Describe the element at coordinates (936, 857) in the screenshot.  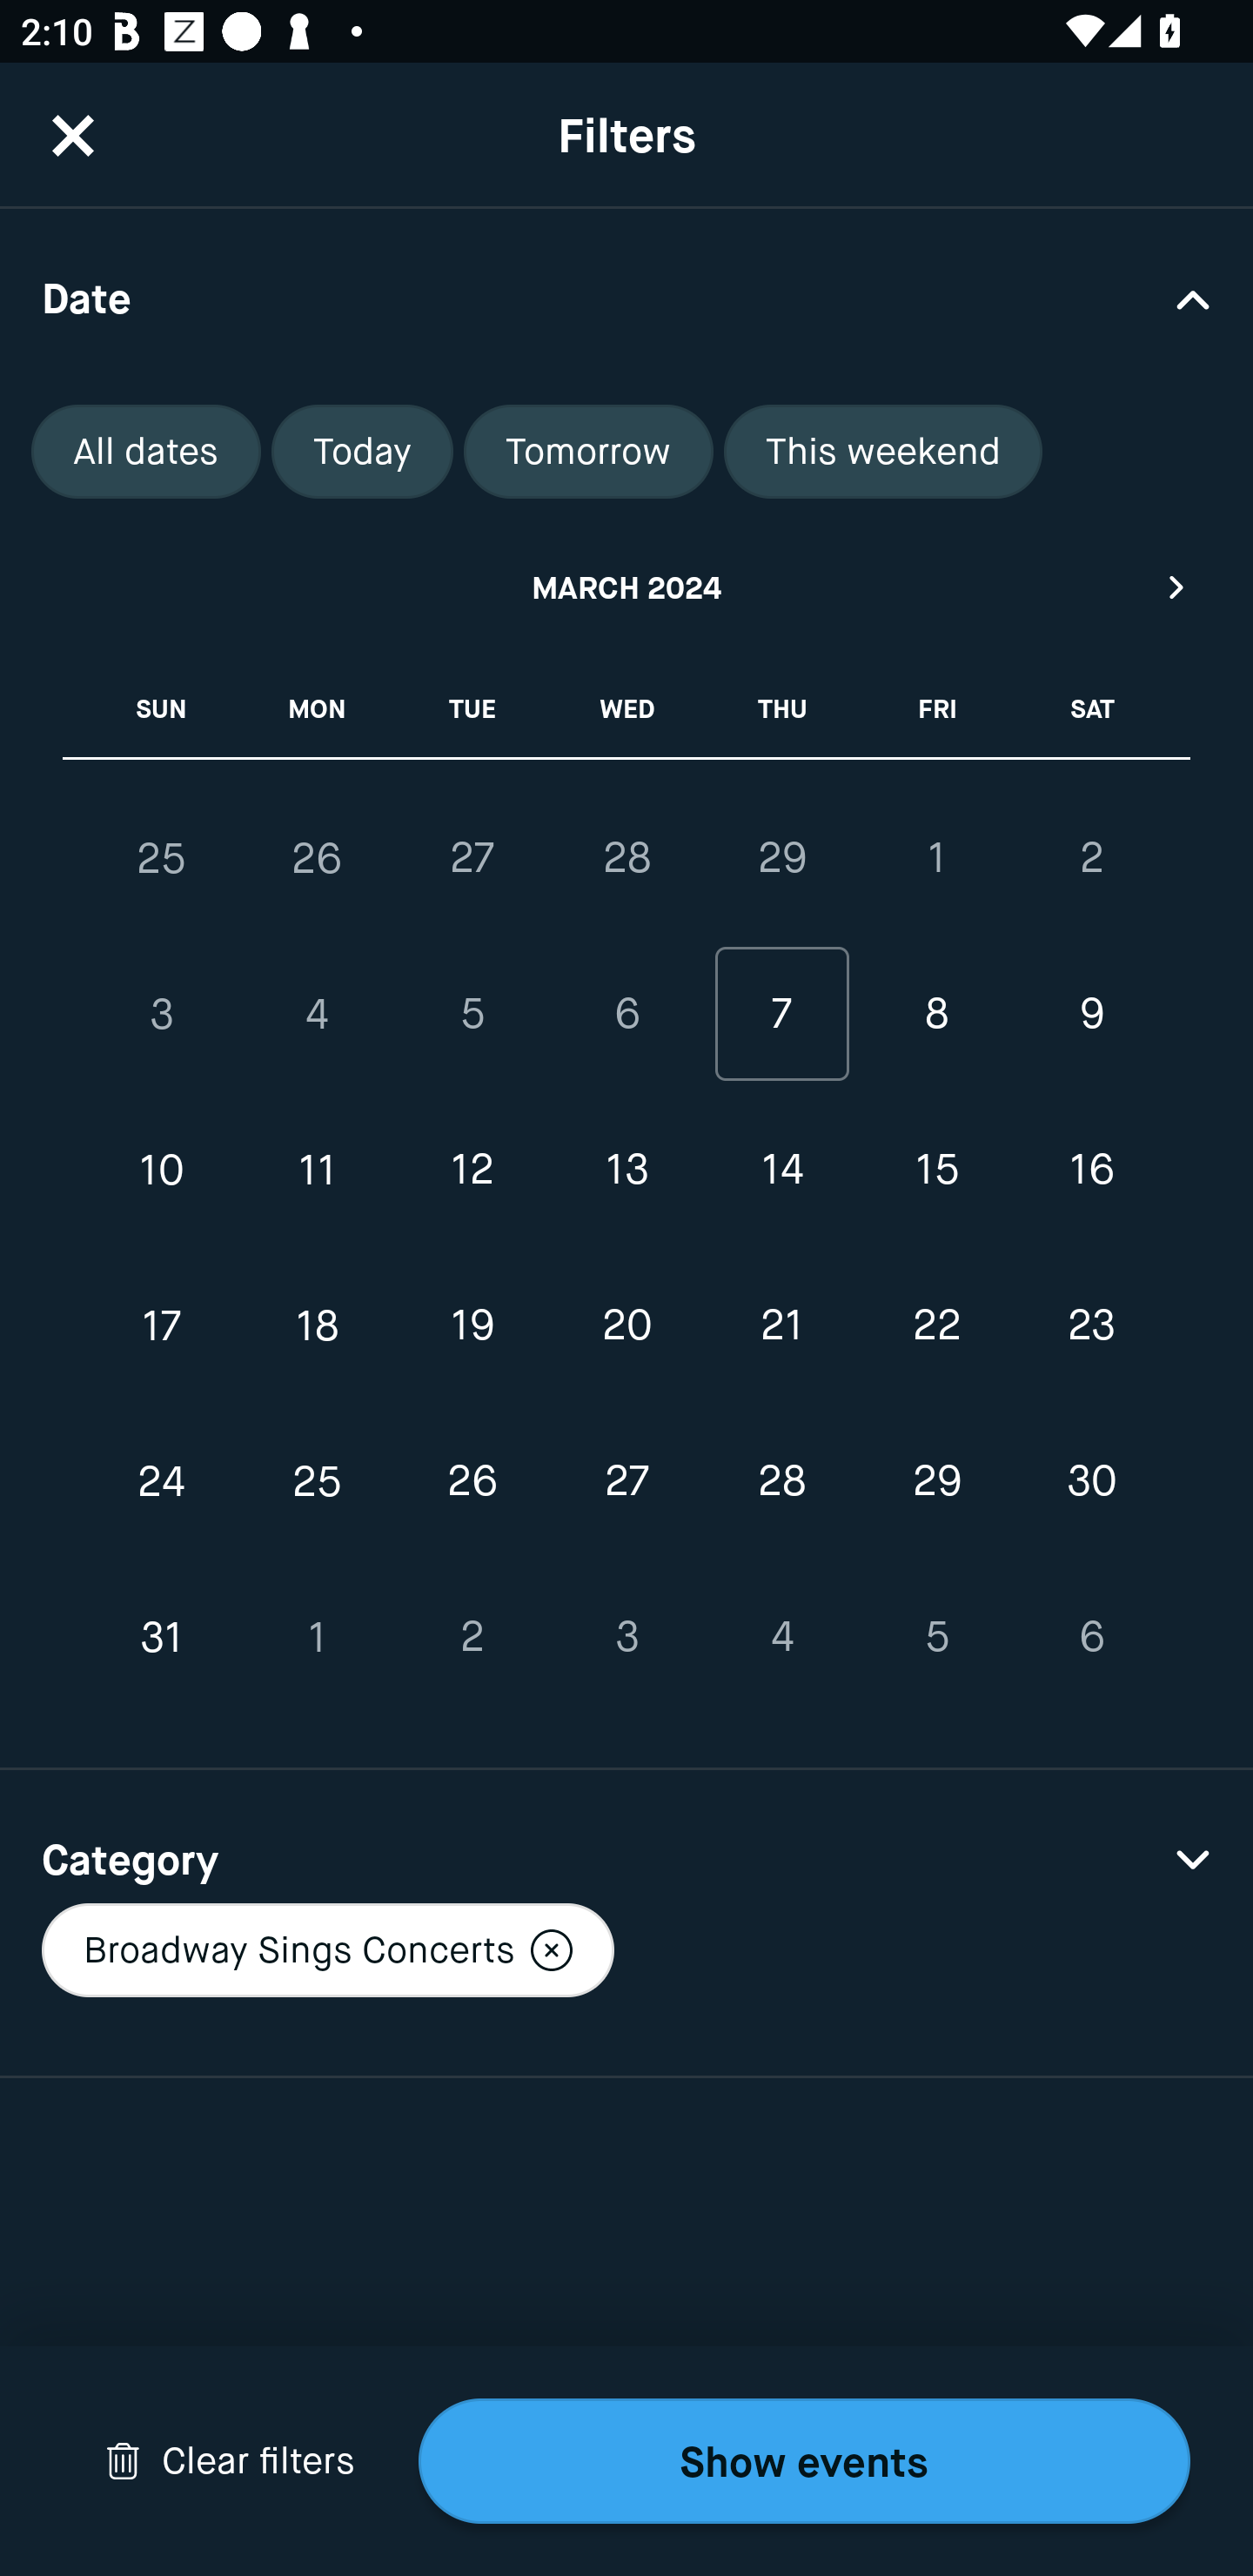
I see `1` at that location.